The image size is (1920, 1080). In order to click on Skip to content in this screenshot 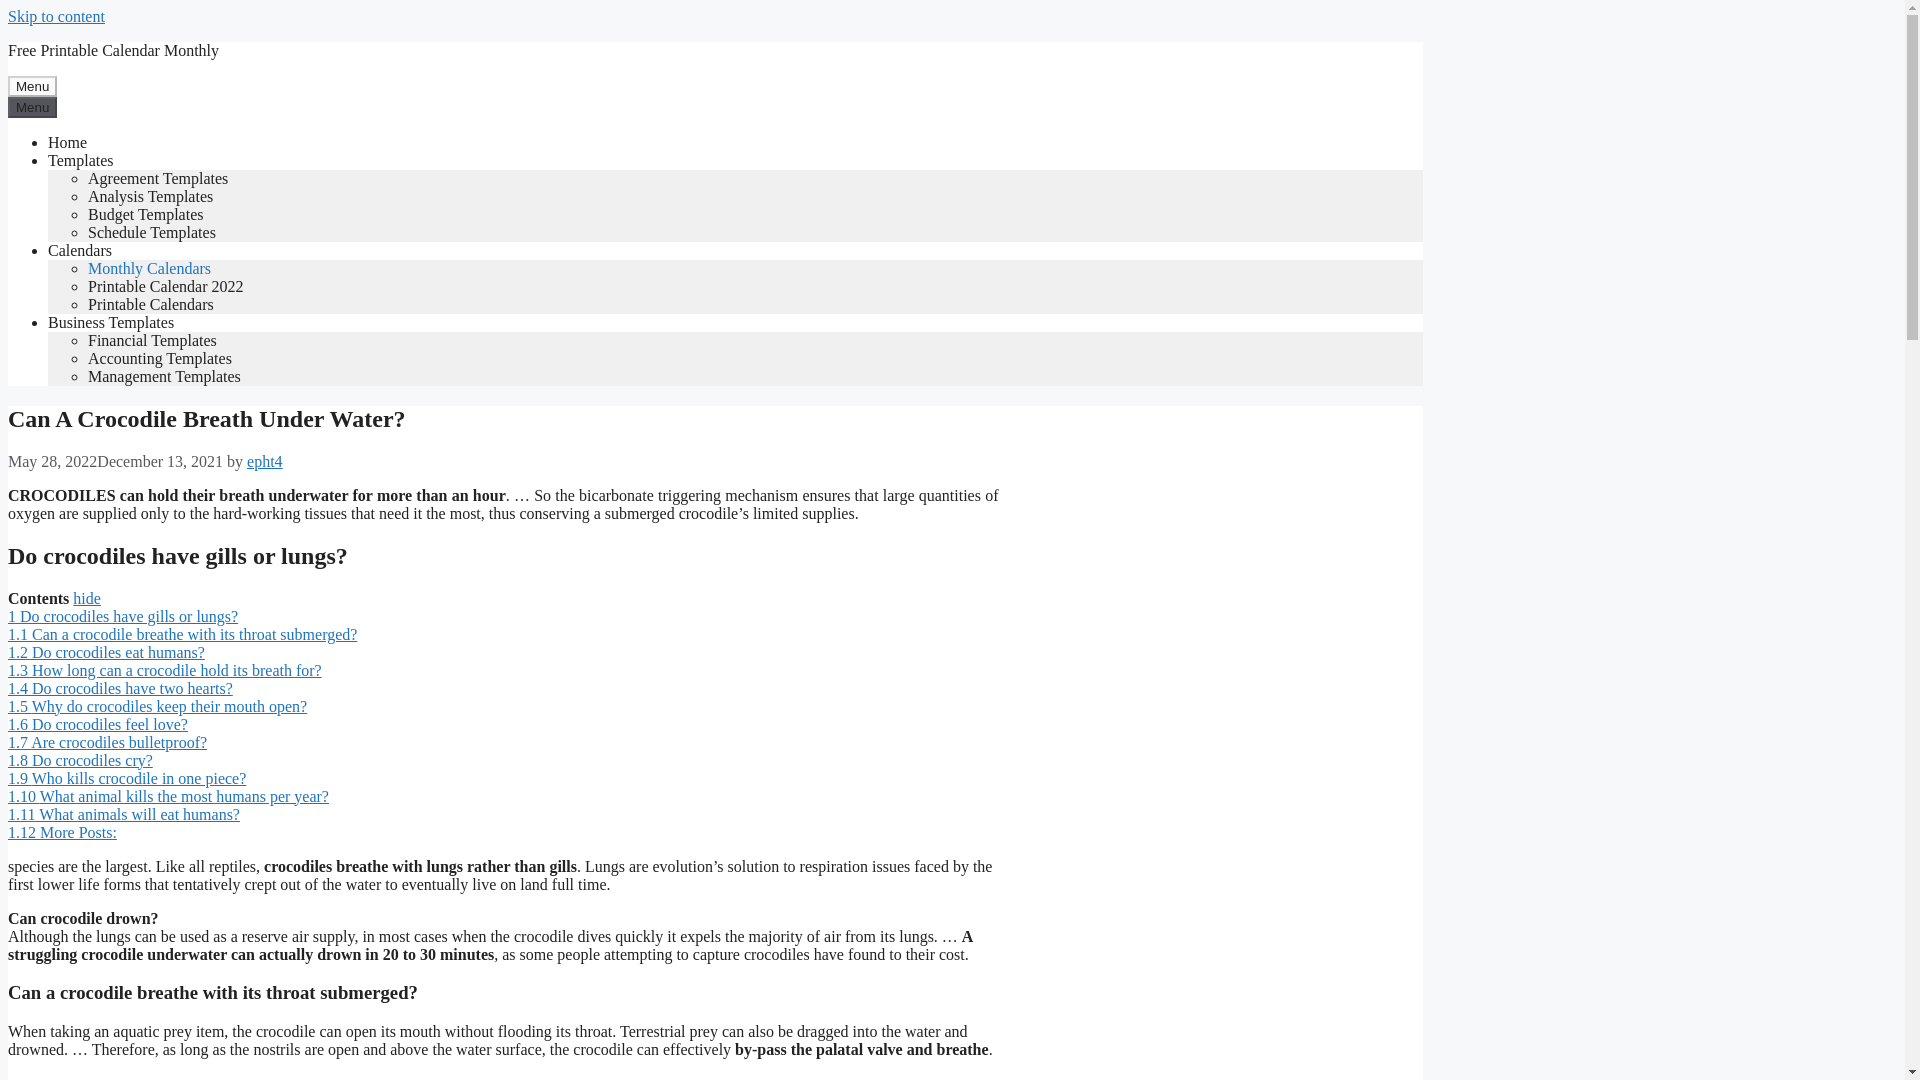, I will do `click(56, 16)`.